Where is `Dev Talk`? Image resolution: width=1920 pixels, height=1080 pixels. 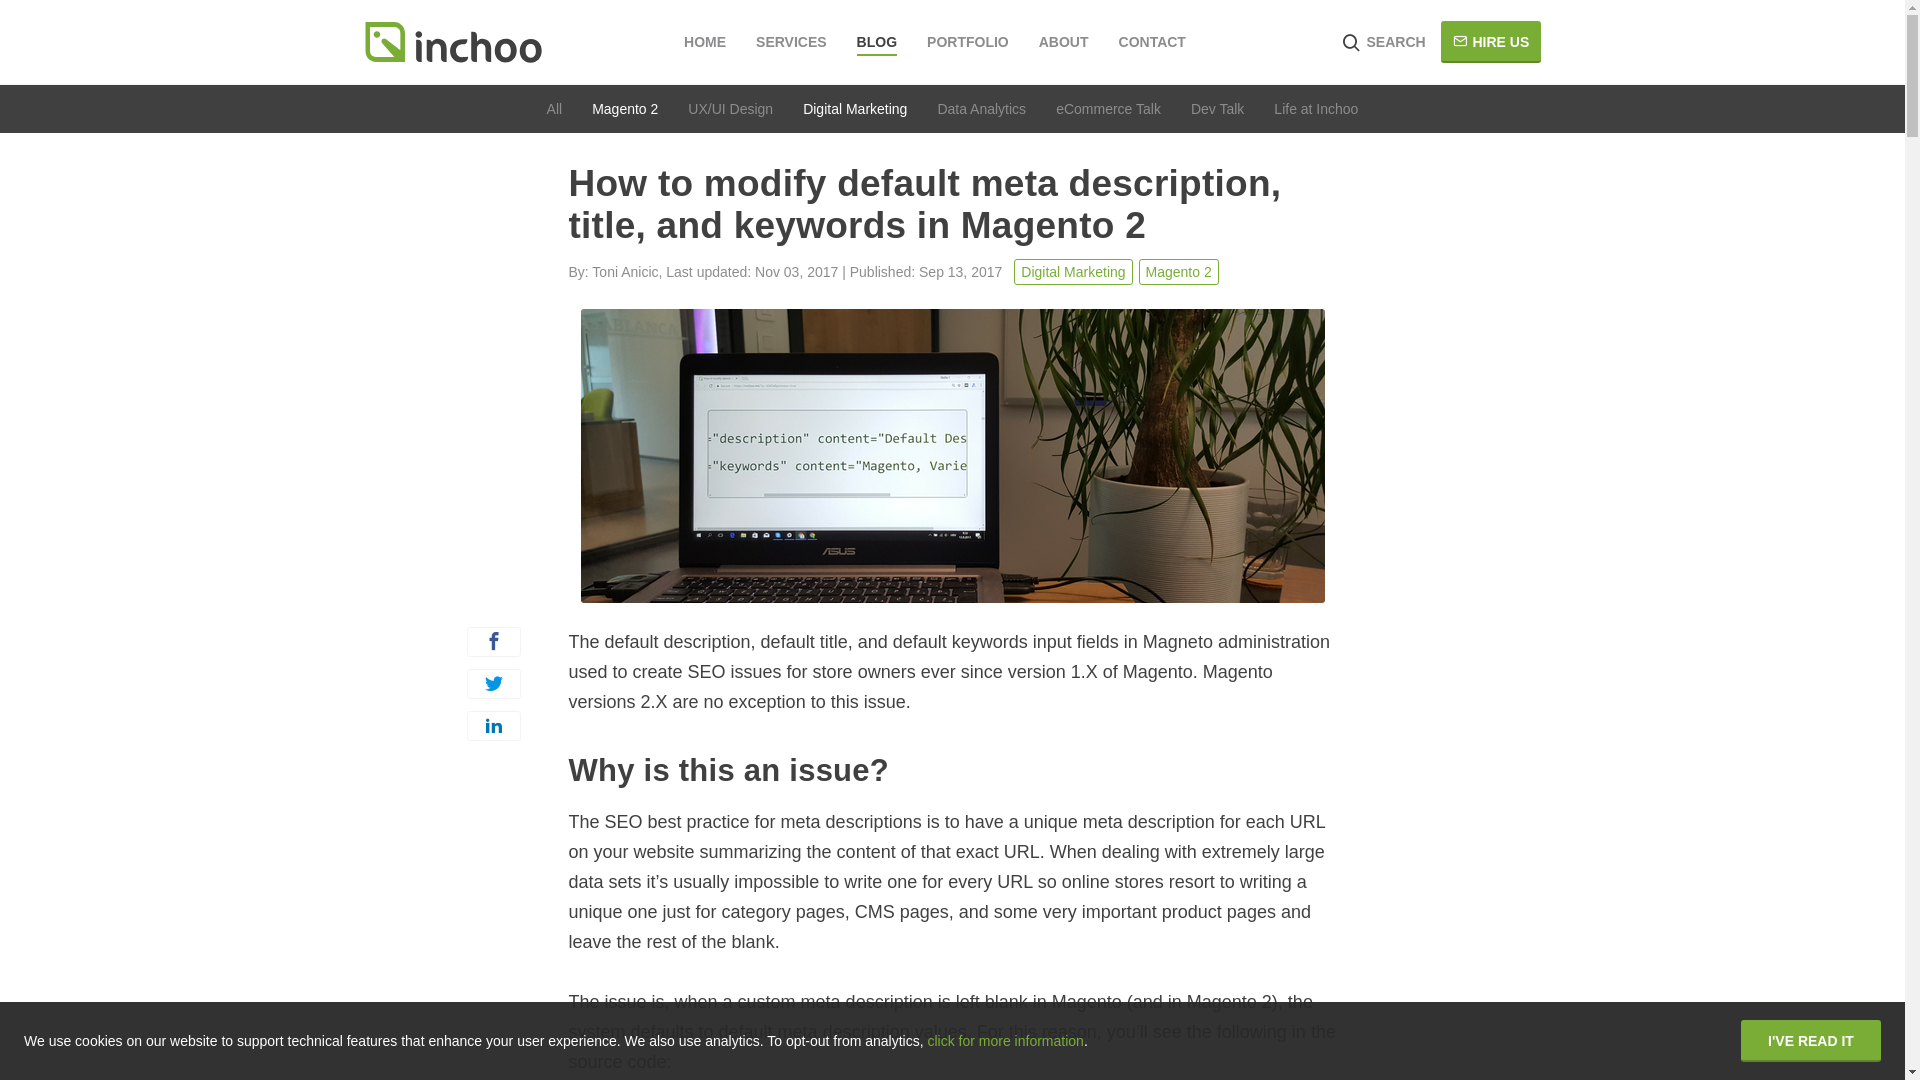 Dev Talk is located at coordinates (1217, 108).